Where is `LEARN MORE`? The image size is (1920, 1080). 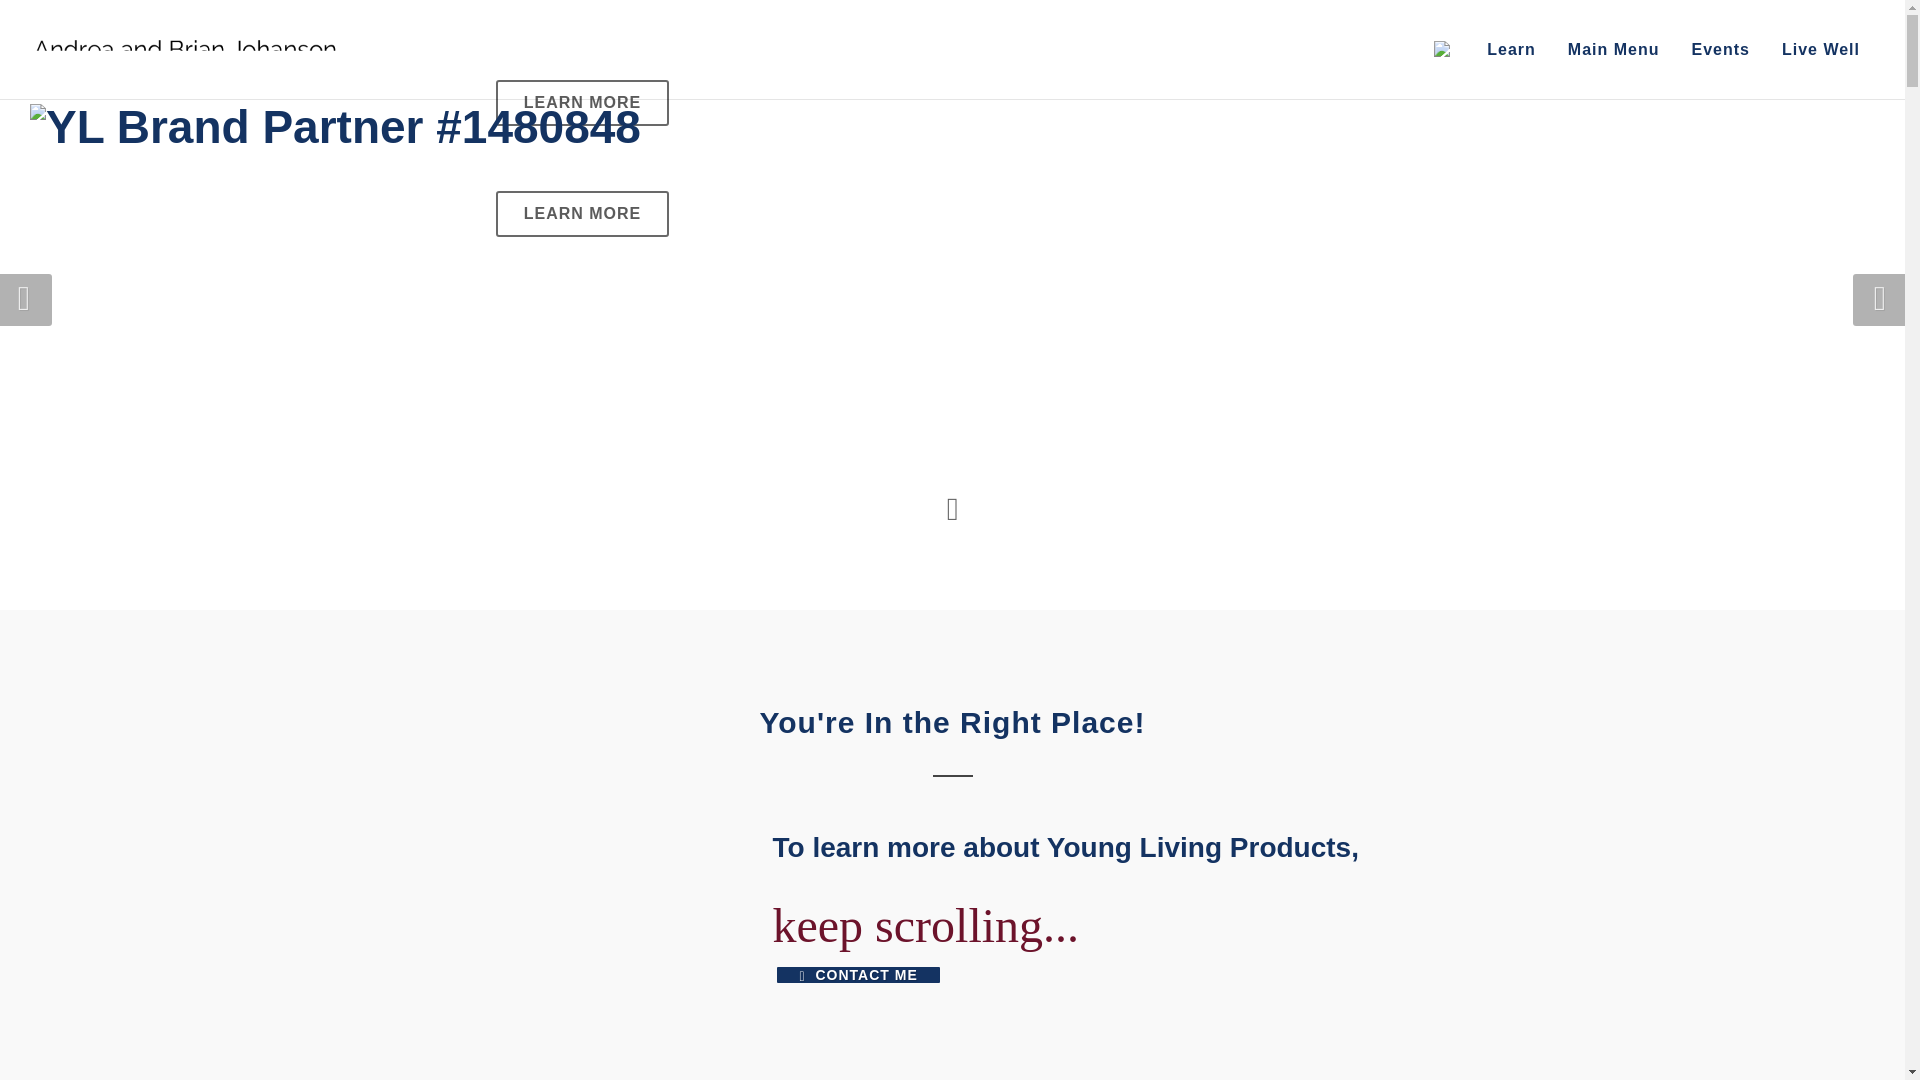
LEARN MORE is located at coordinates (582, 214).